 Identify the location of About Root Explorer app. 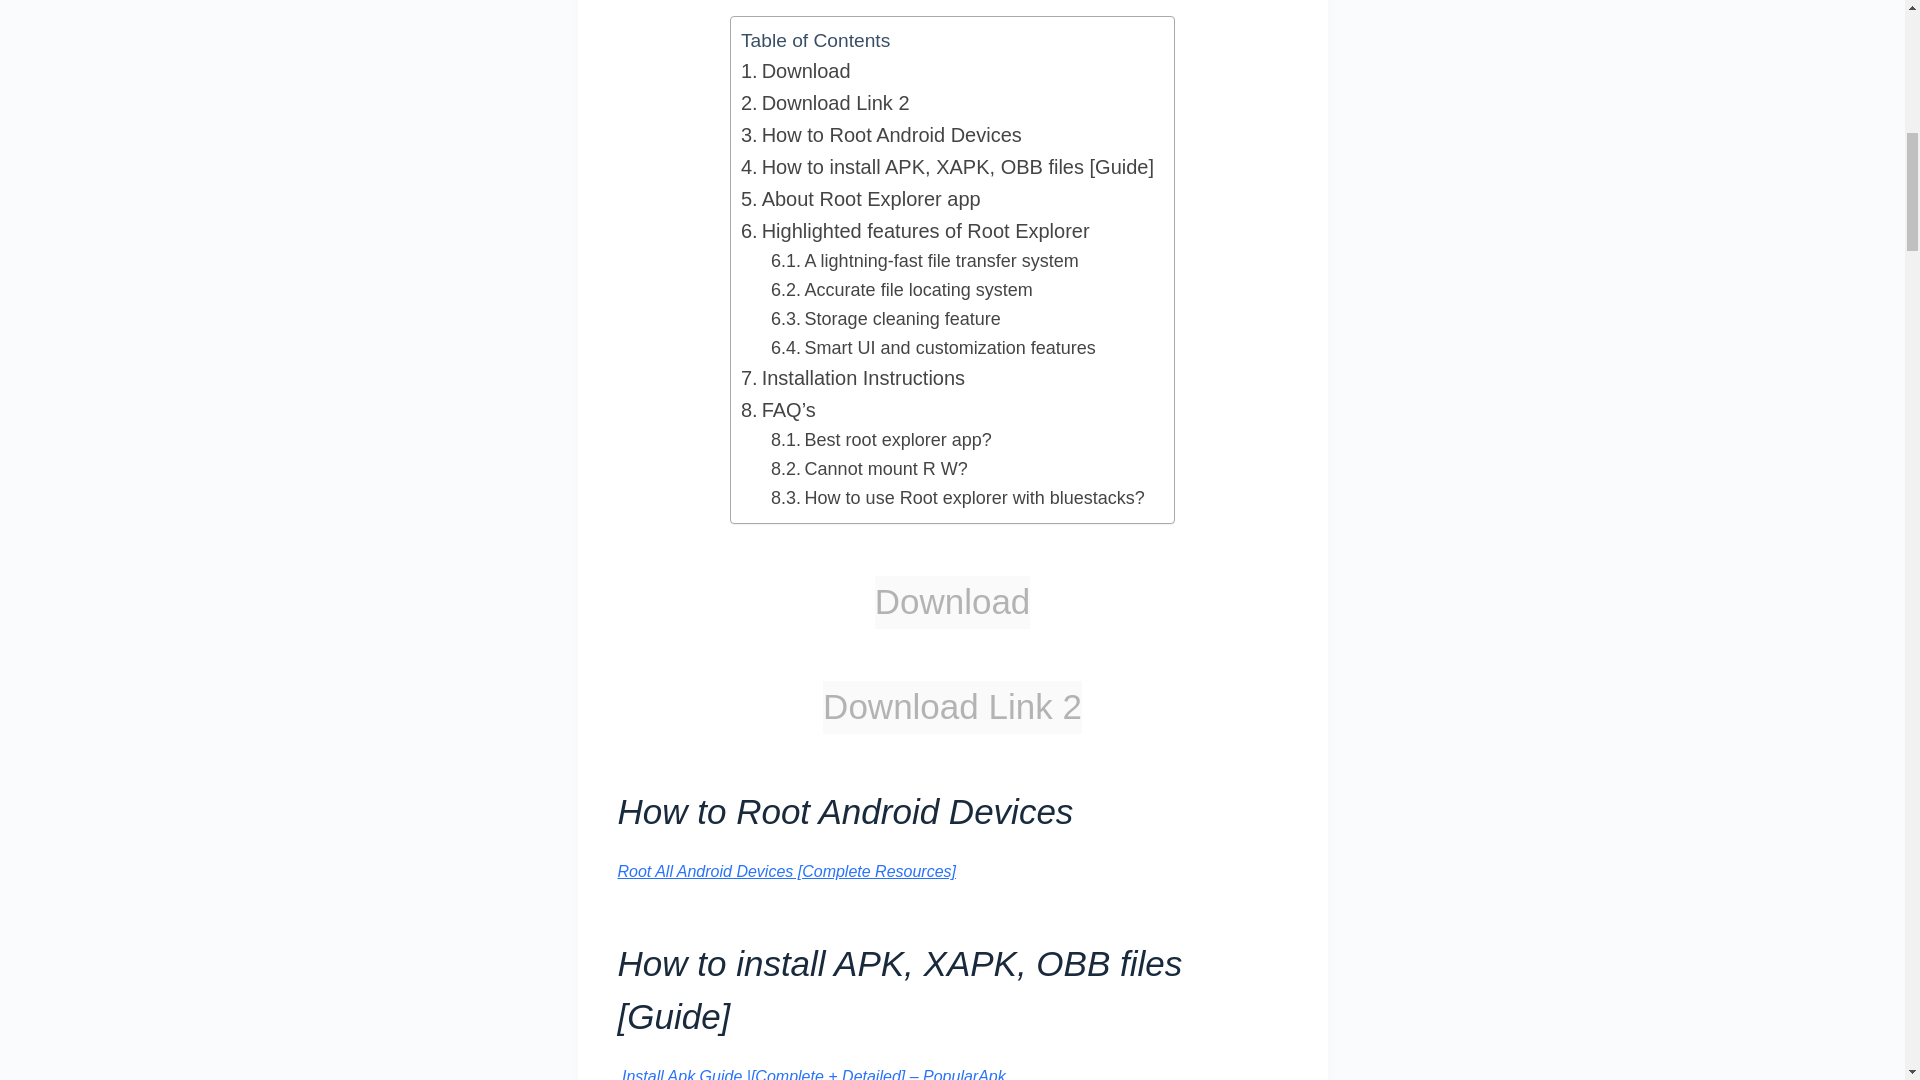
(861, 198).